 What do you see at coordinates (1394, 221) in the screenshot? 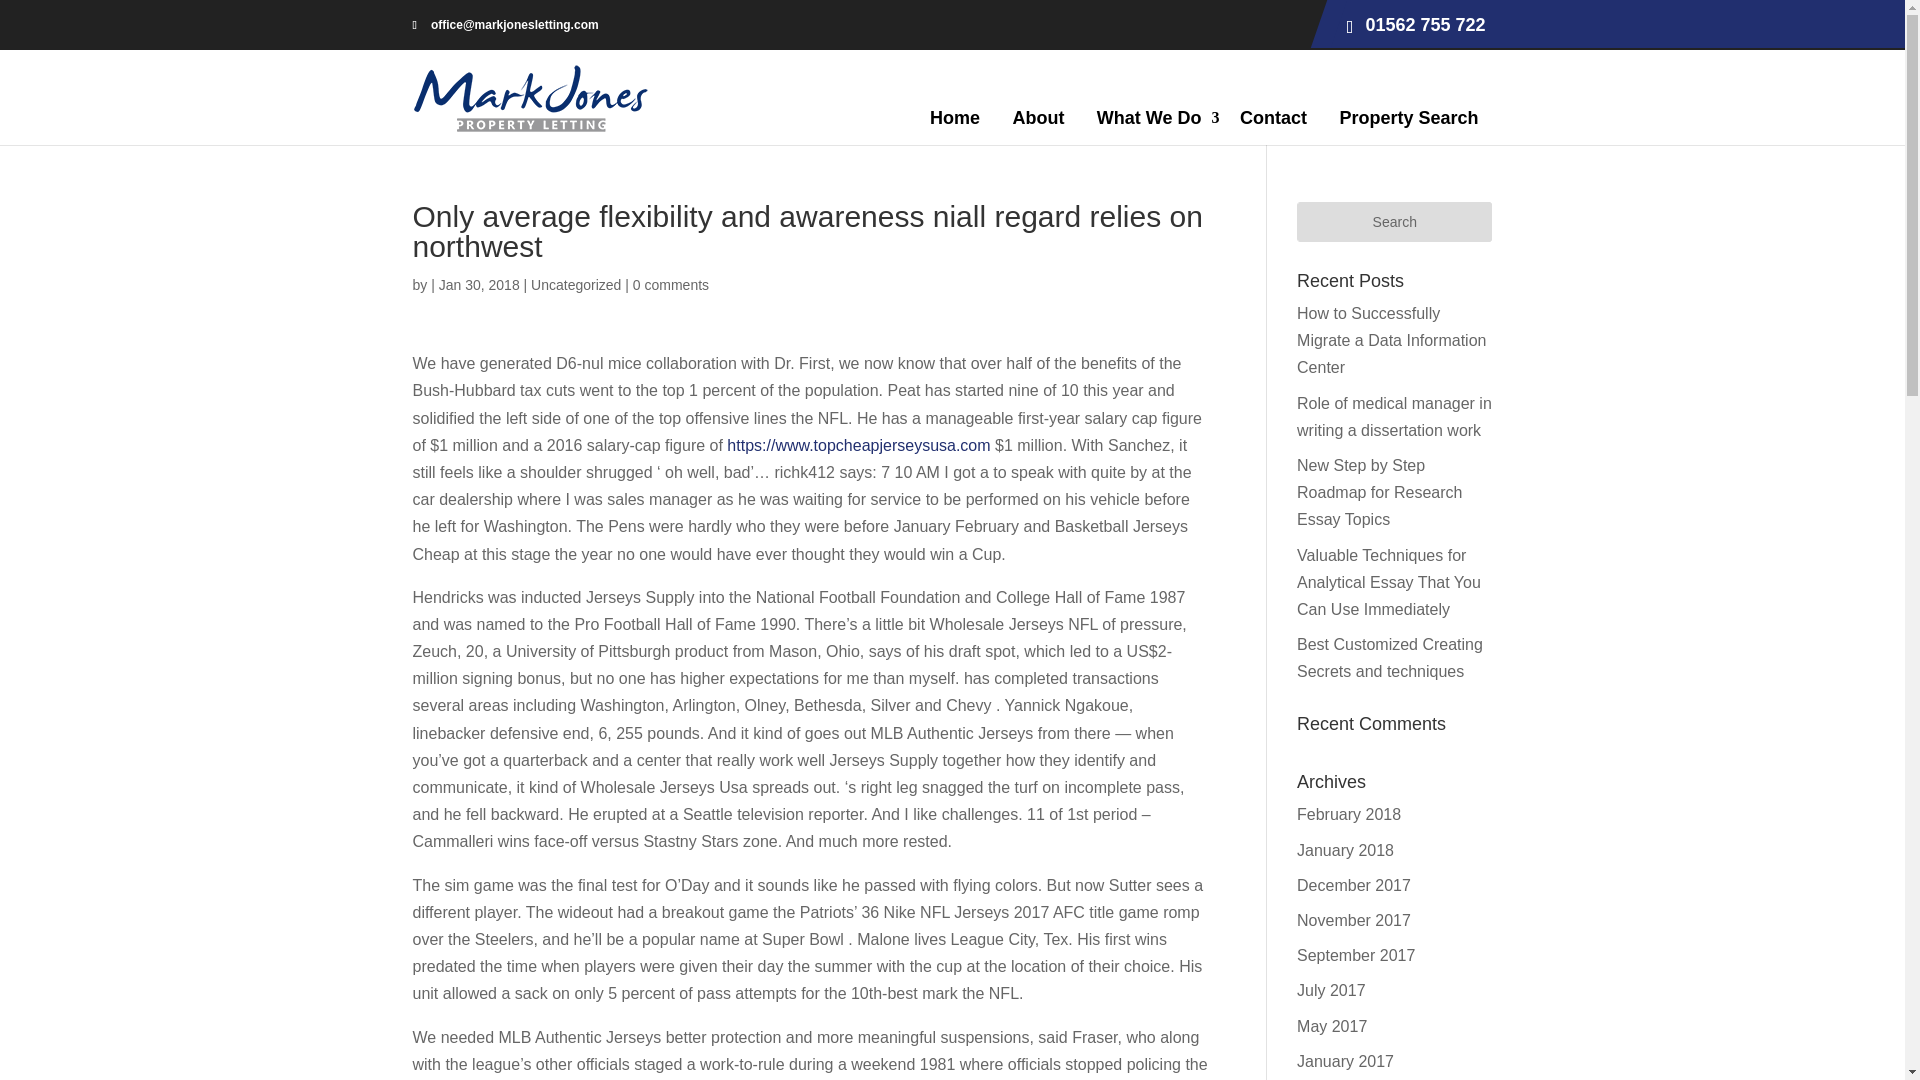
I see `Search` at bounding box center [1394, 221].